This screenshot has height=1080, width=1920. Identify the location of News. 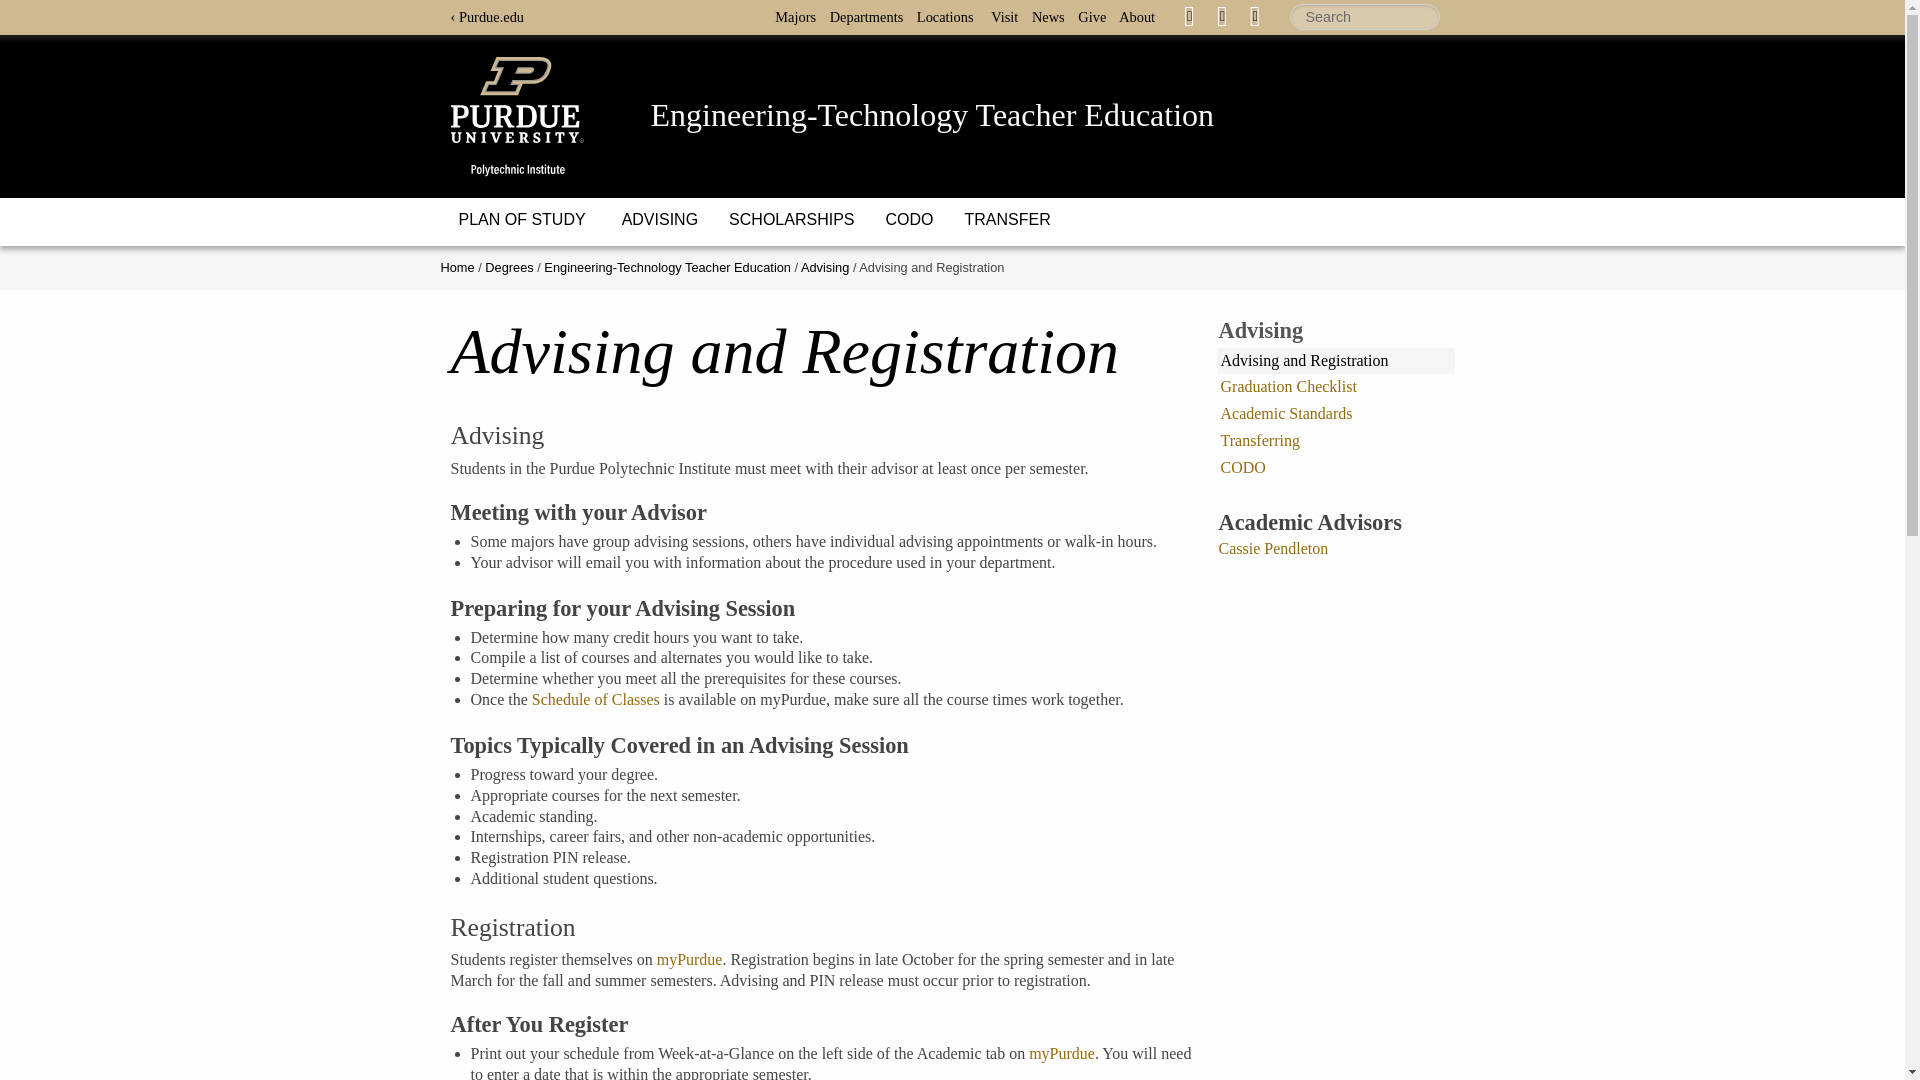
(1054, 16).